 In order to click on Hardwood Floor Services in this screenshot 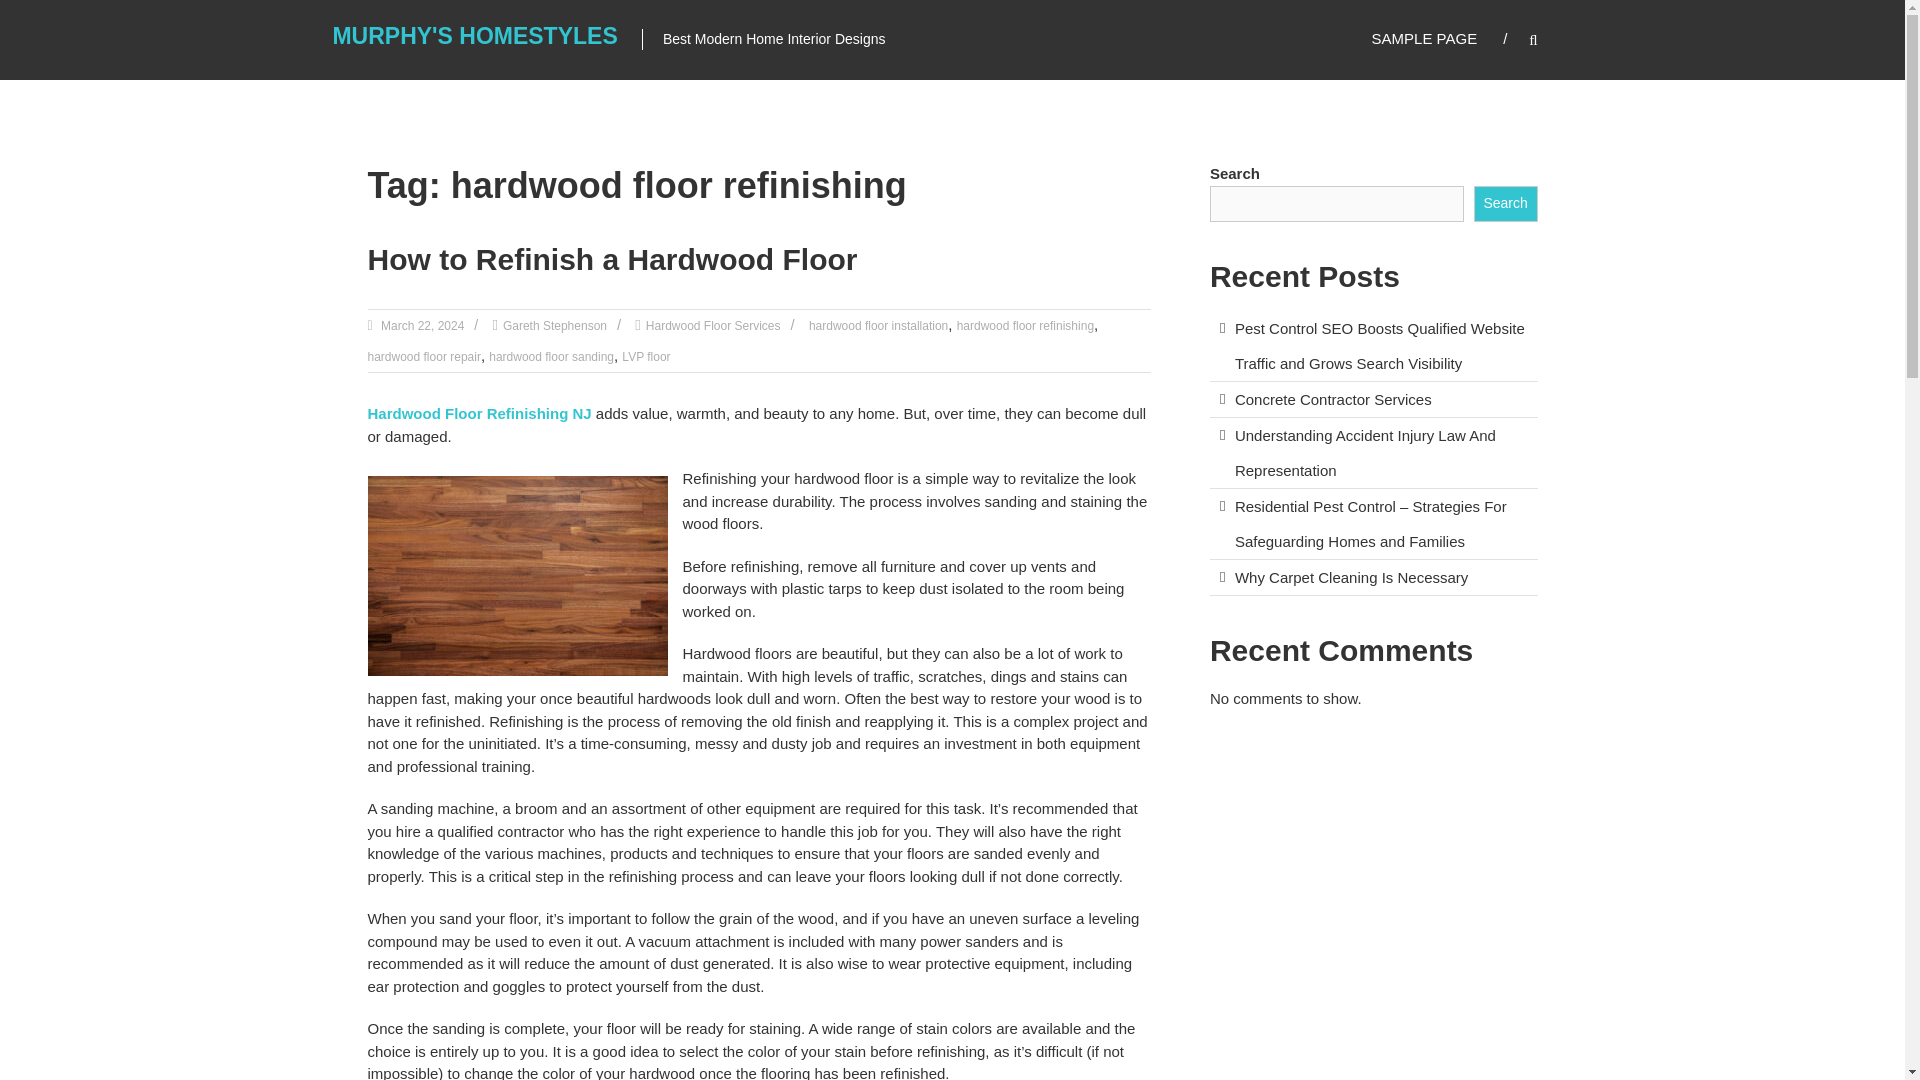, I will do `click(713, 325)`.